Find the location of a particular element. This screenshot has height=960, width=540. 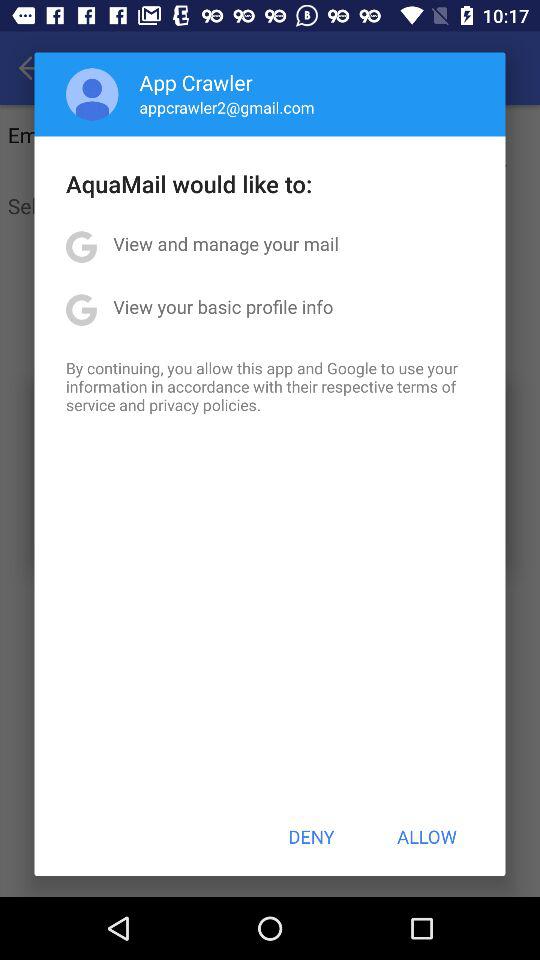

jump to view and manage is located at coordinates (226, 244).